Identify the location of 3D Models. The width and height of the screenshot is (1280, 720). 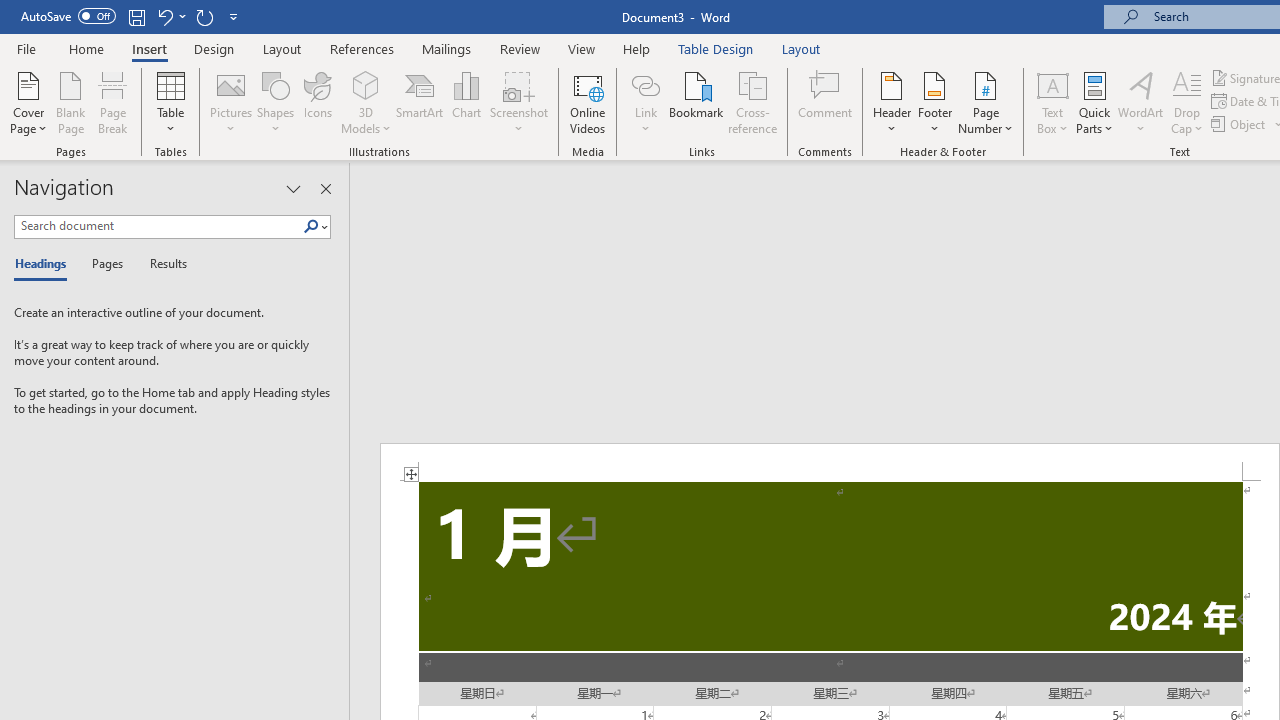
(366, 84).